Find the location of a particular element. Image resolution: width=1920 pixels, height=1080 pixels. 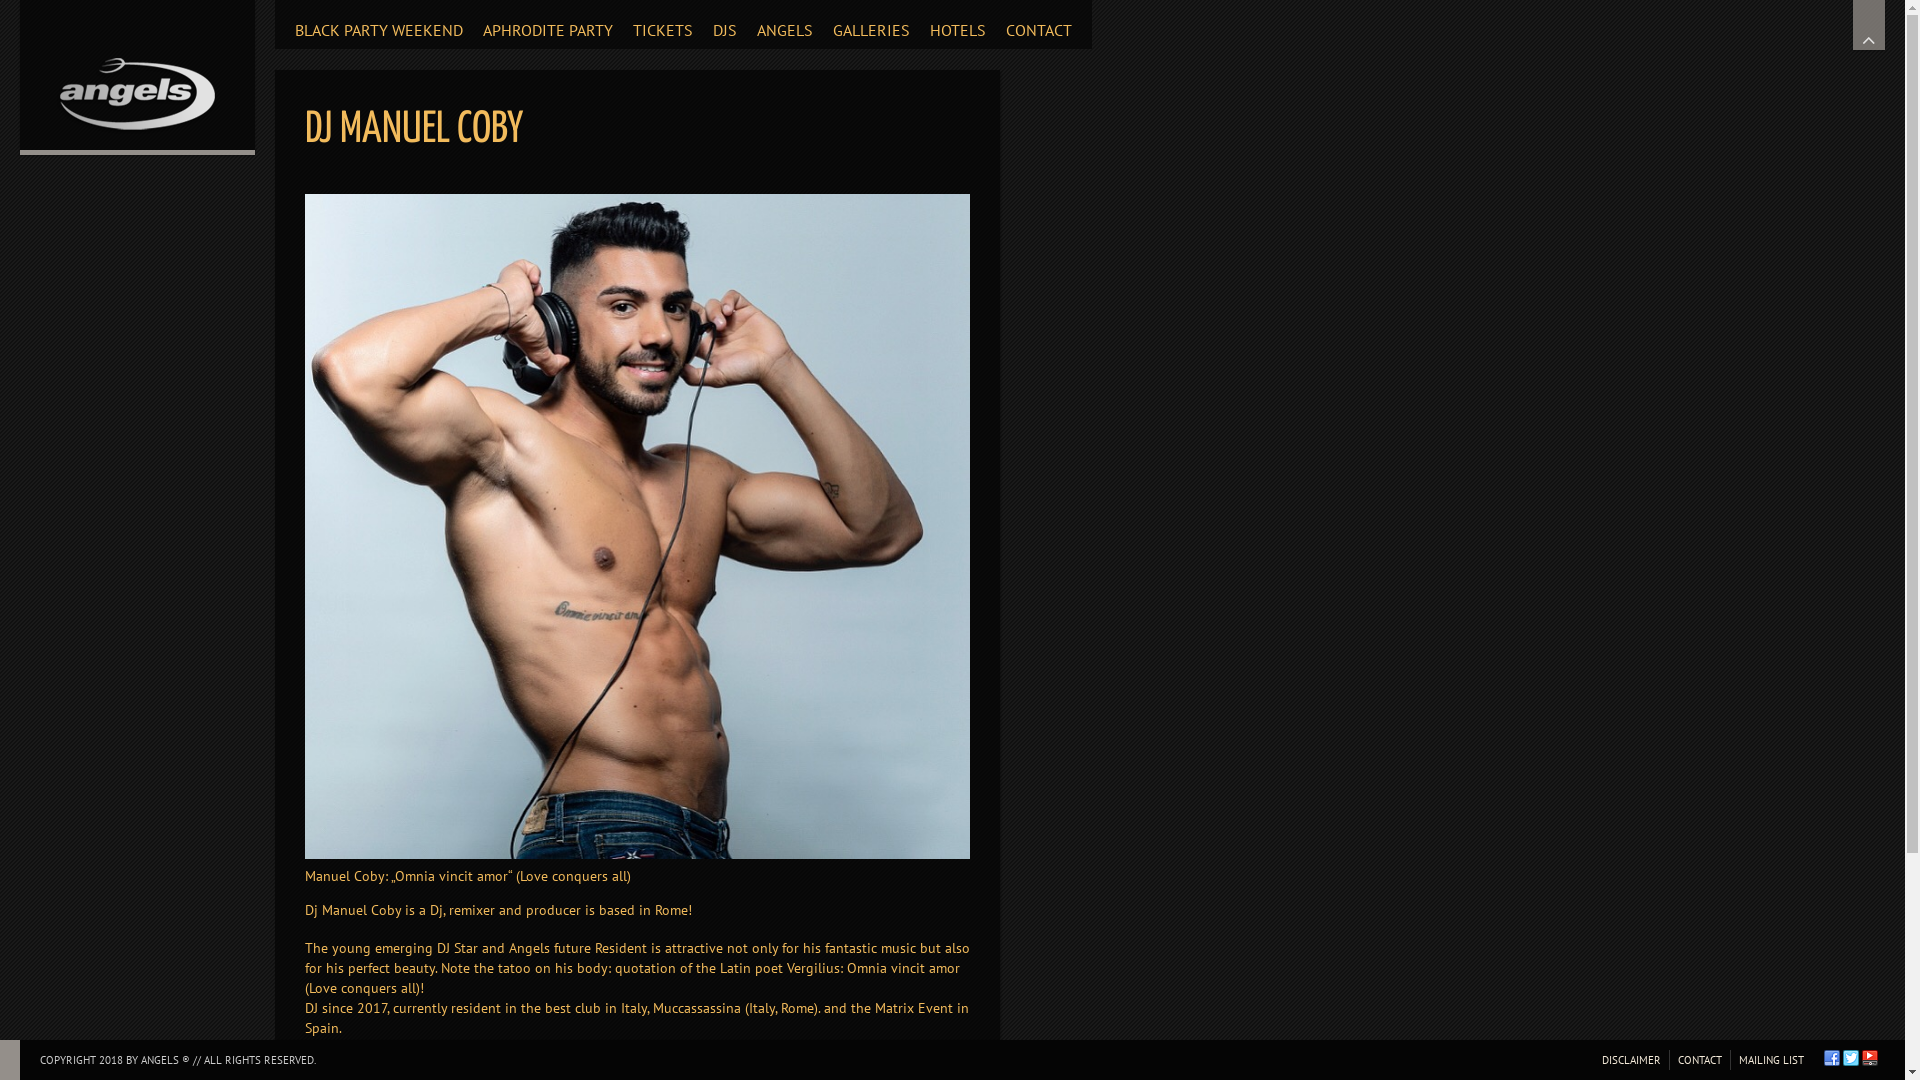

CONTACT is located at coordinates (1039, 24).